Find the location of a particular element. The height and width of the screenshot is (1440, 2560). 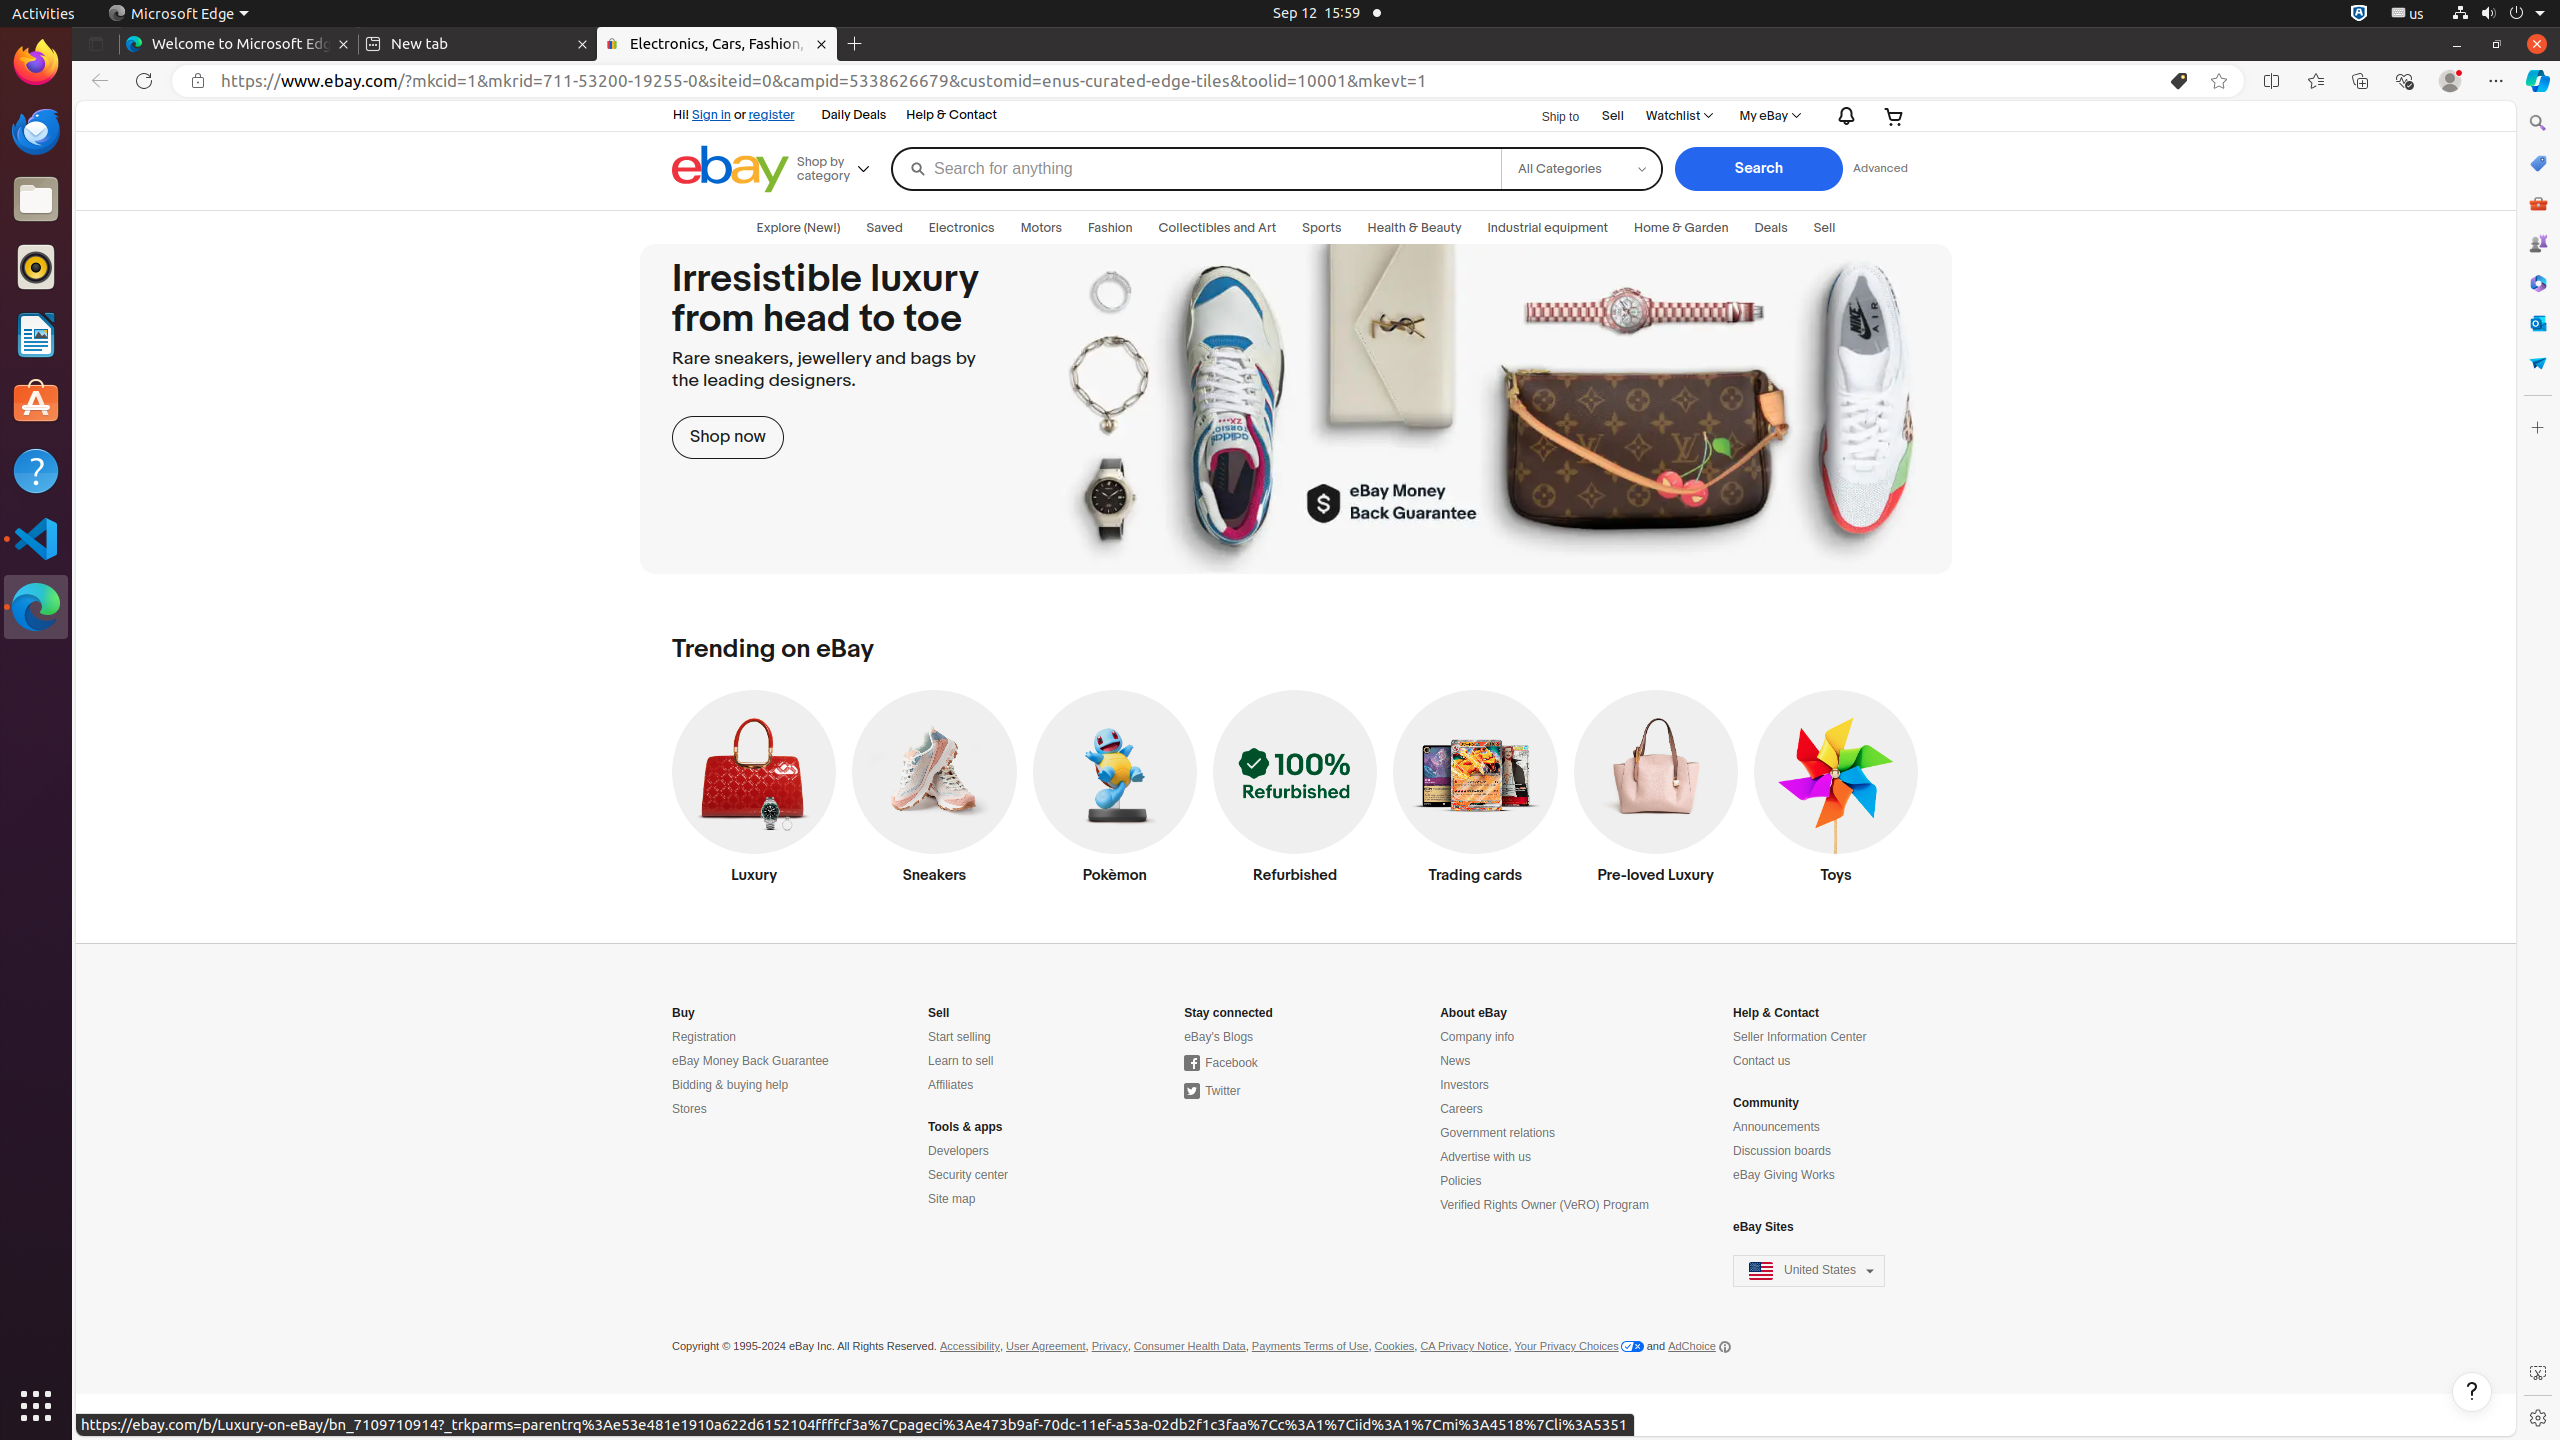

Government relations is located at coordinates (1498, 1134).